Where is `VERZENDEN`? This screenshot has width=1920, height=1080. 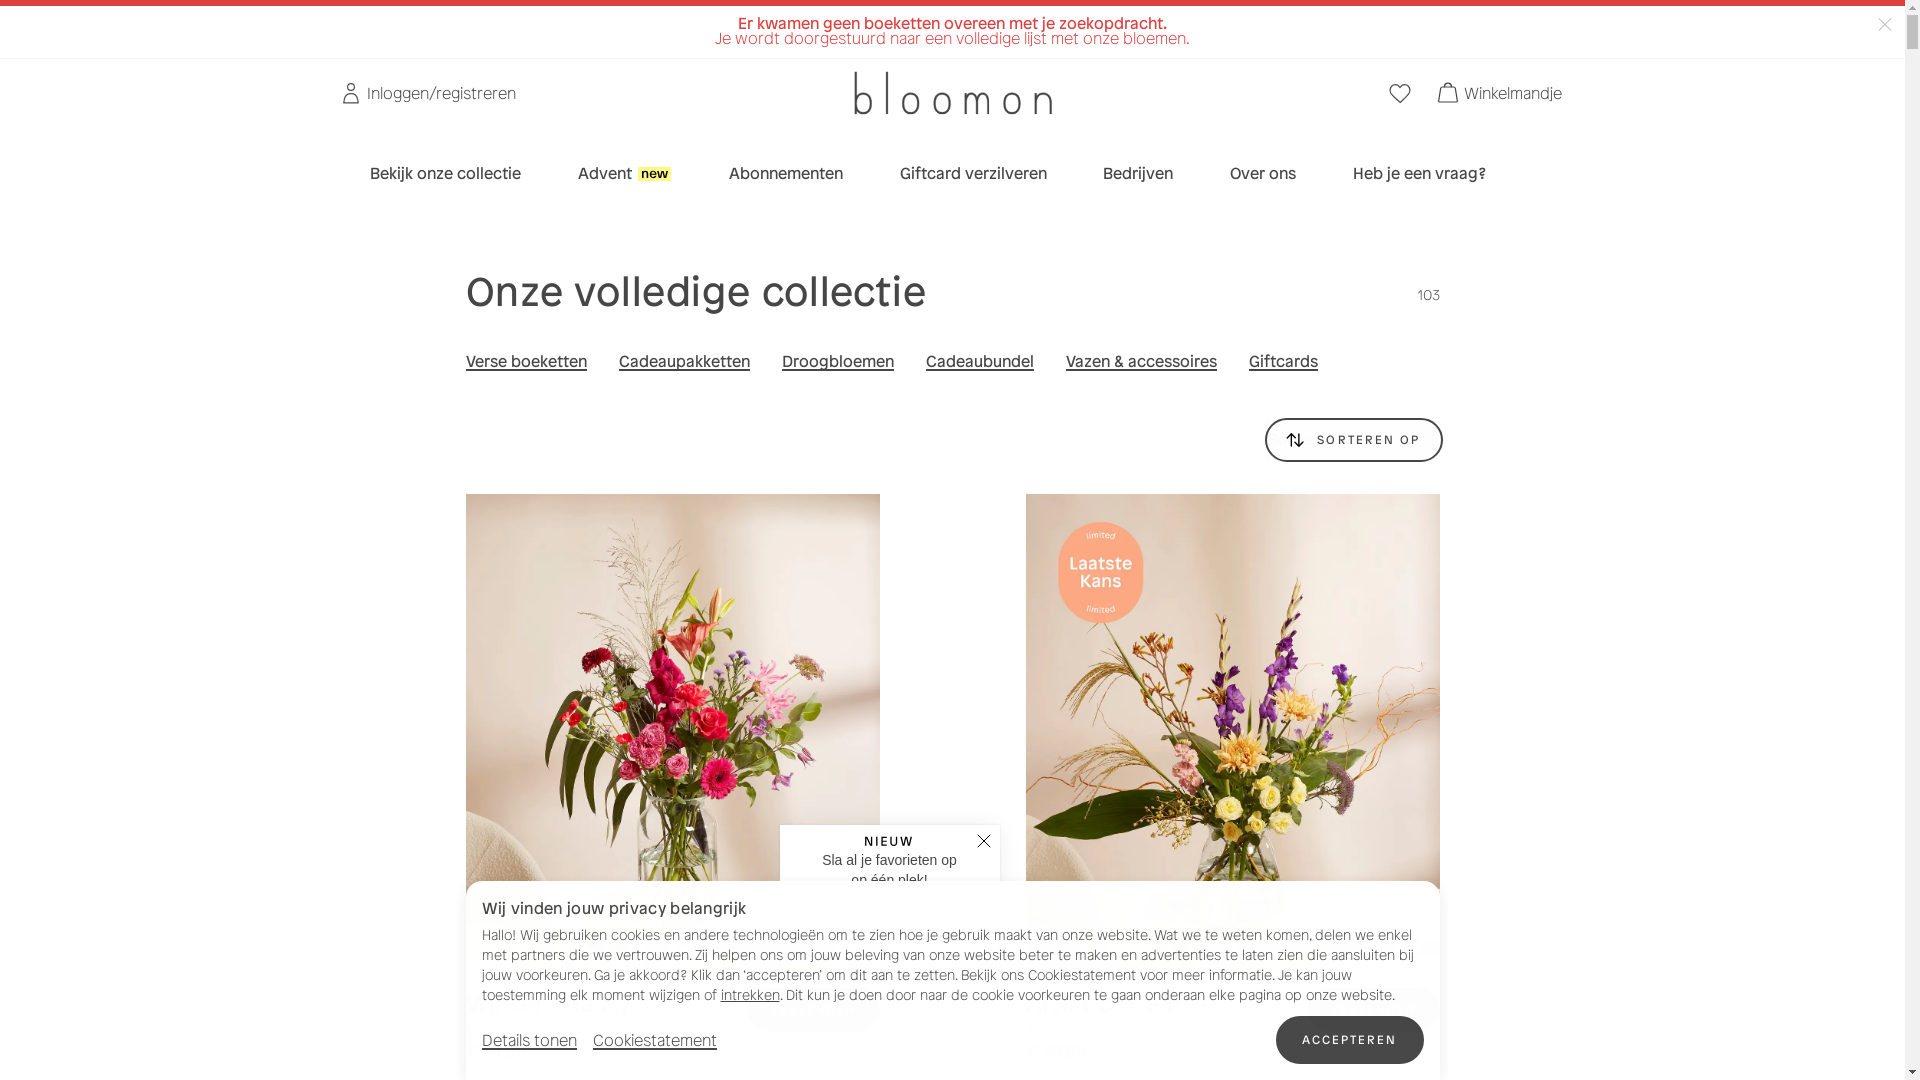 VERZENDEN is located at coordinates (1374, 1010).